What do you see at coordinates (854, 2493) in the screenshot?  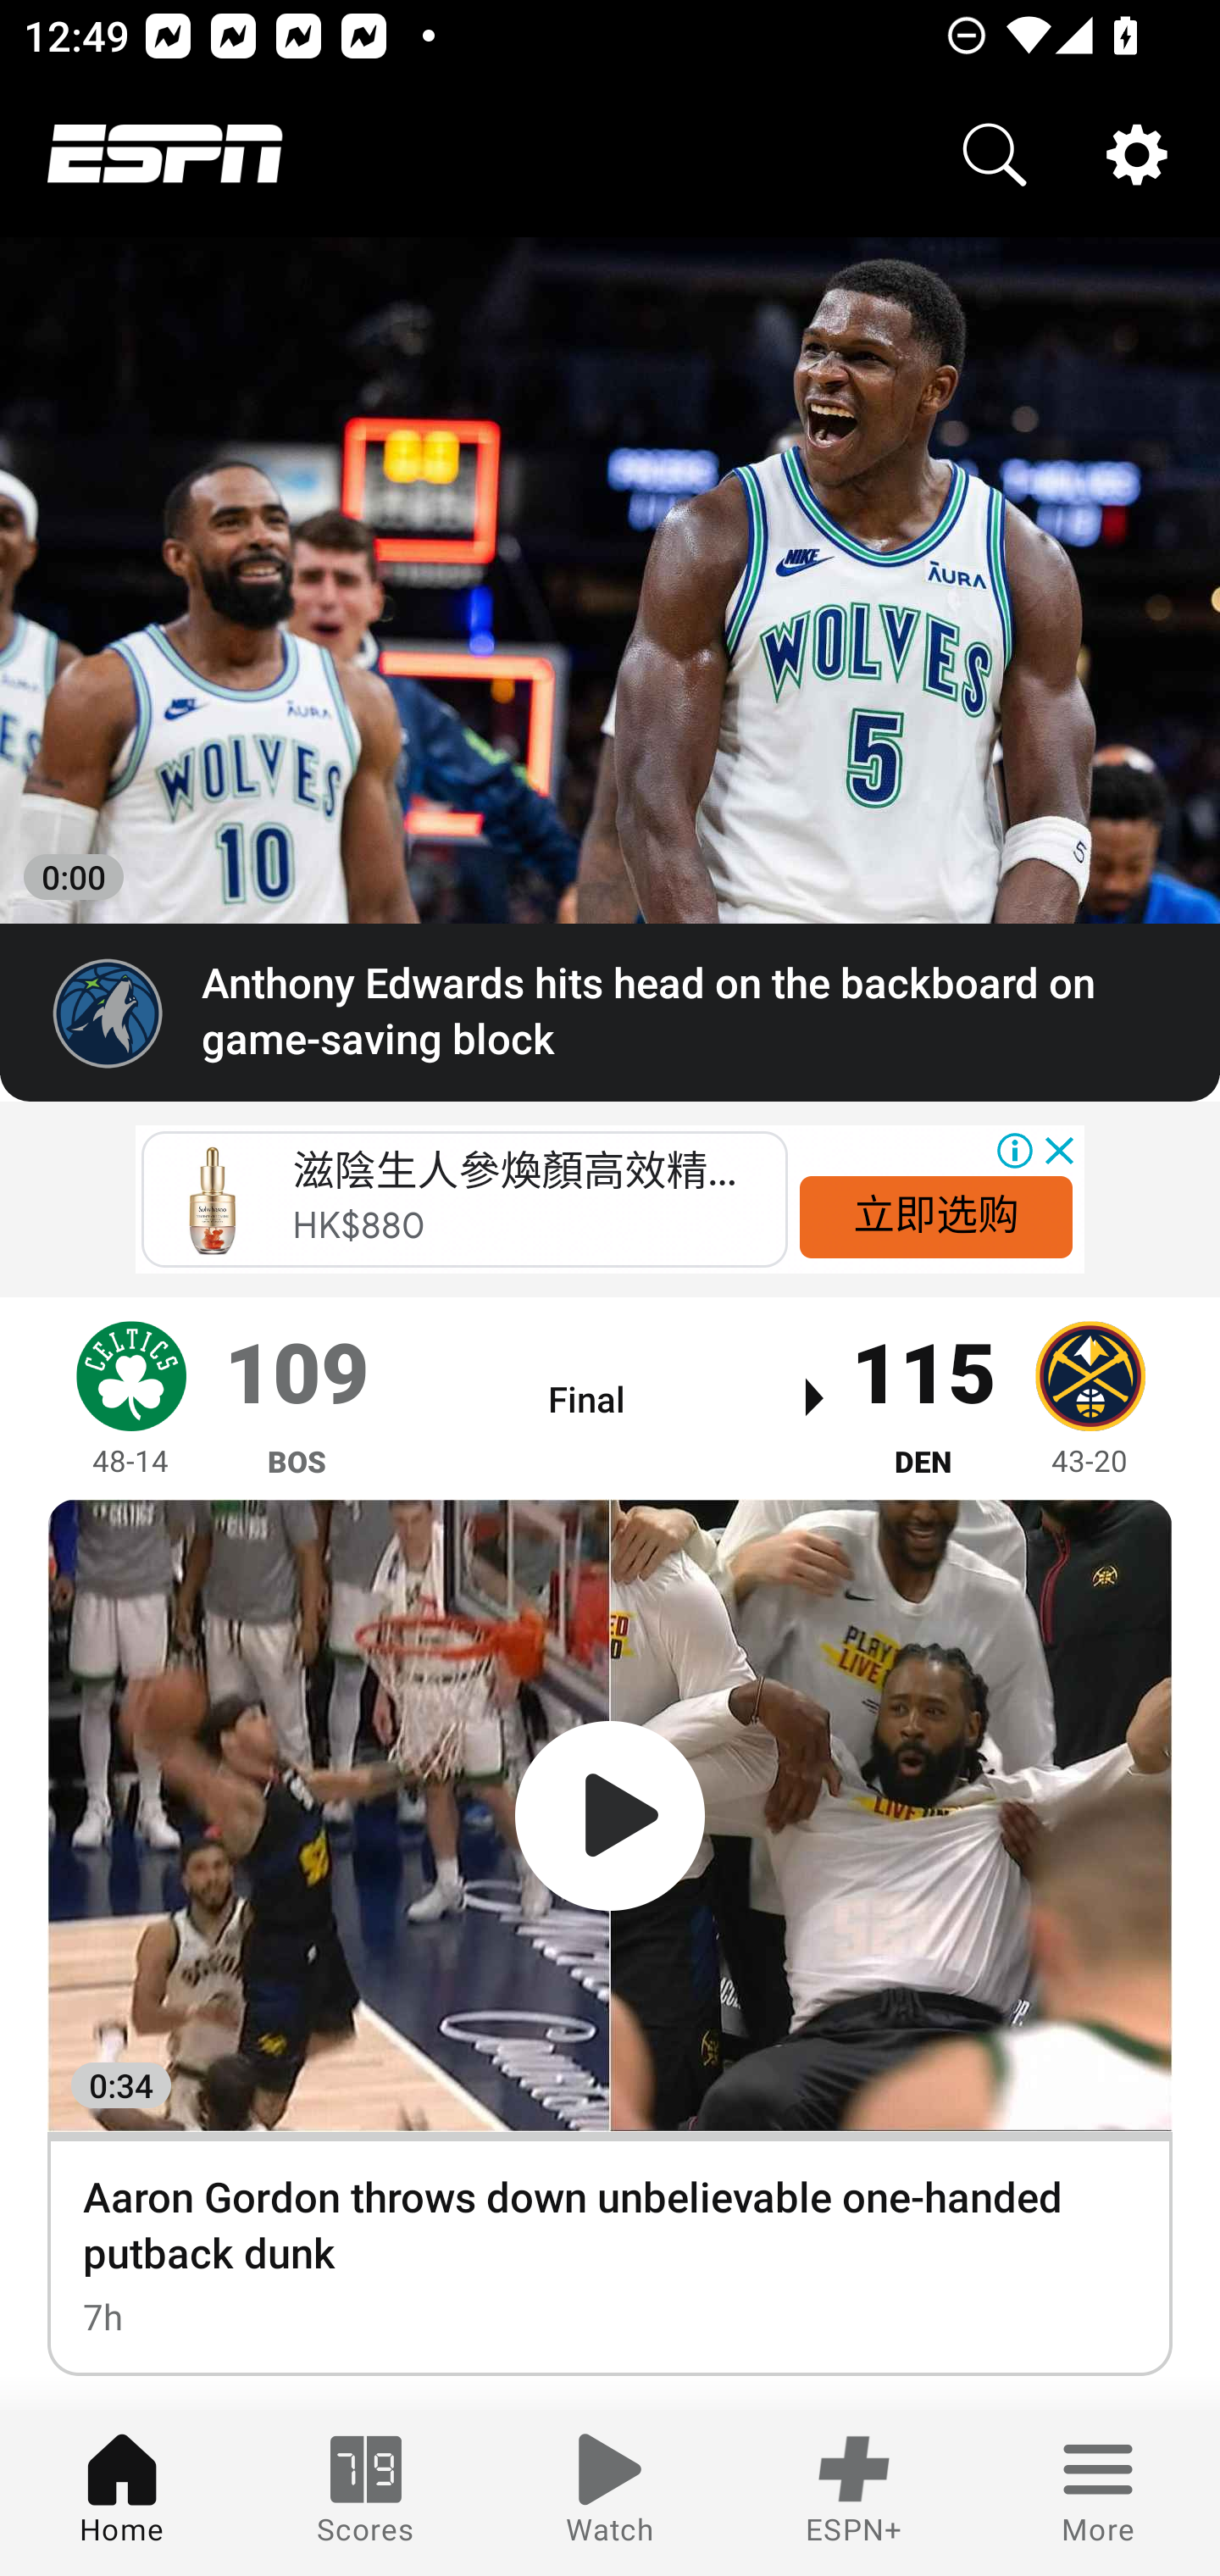 I see `ESPN+` at bounding box center [854, 2493].